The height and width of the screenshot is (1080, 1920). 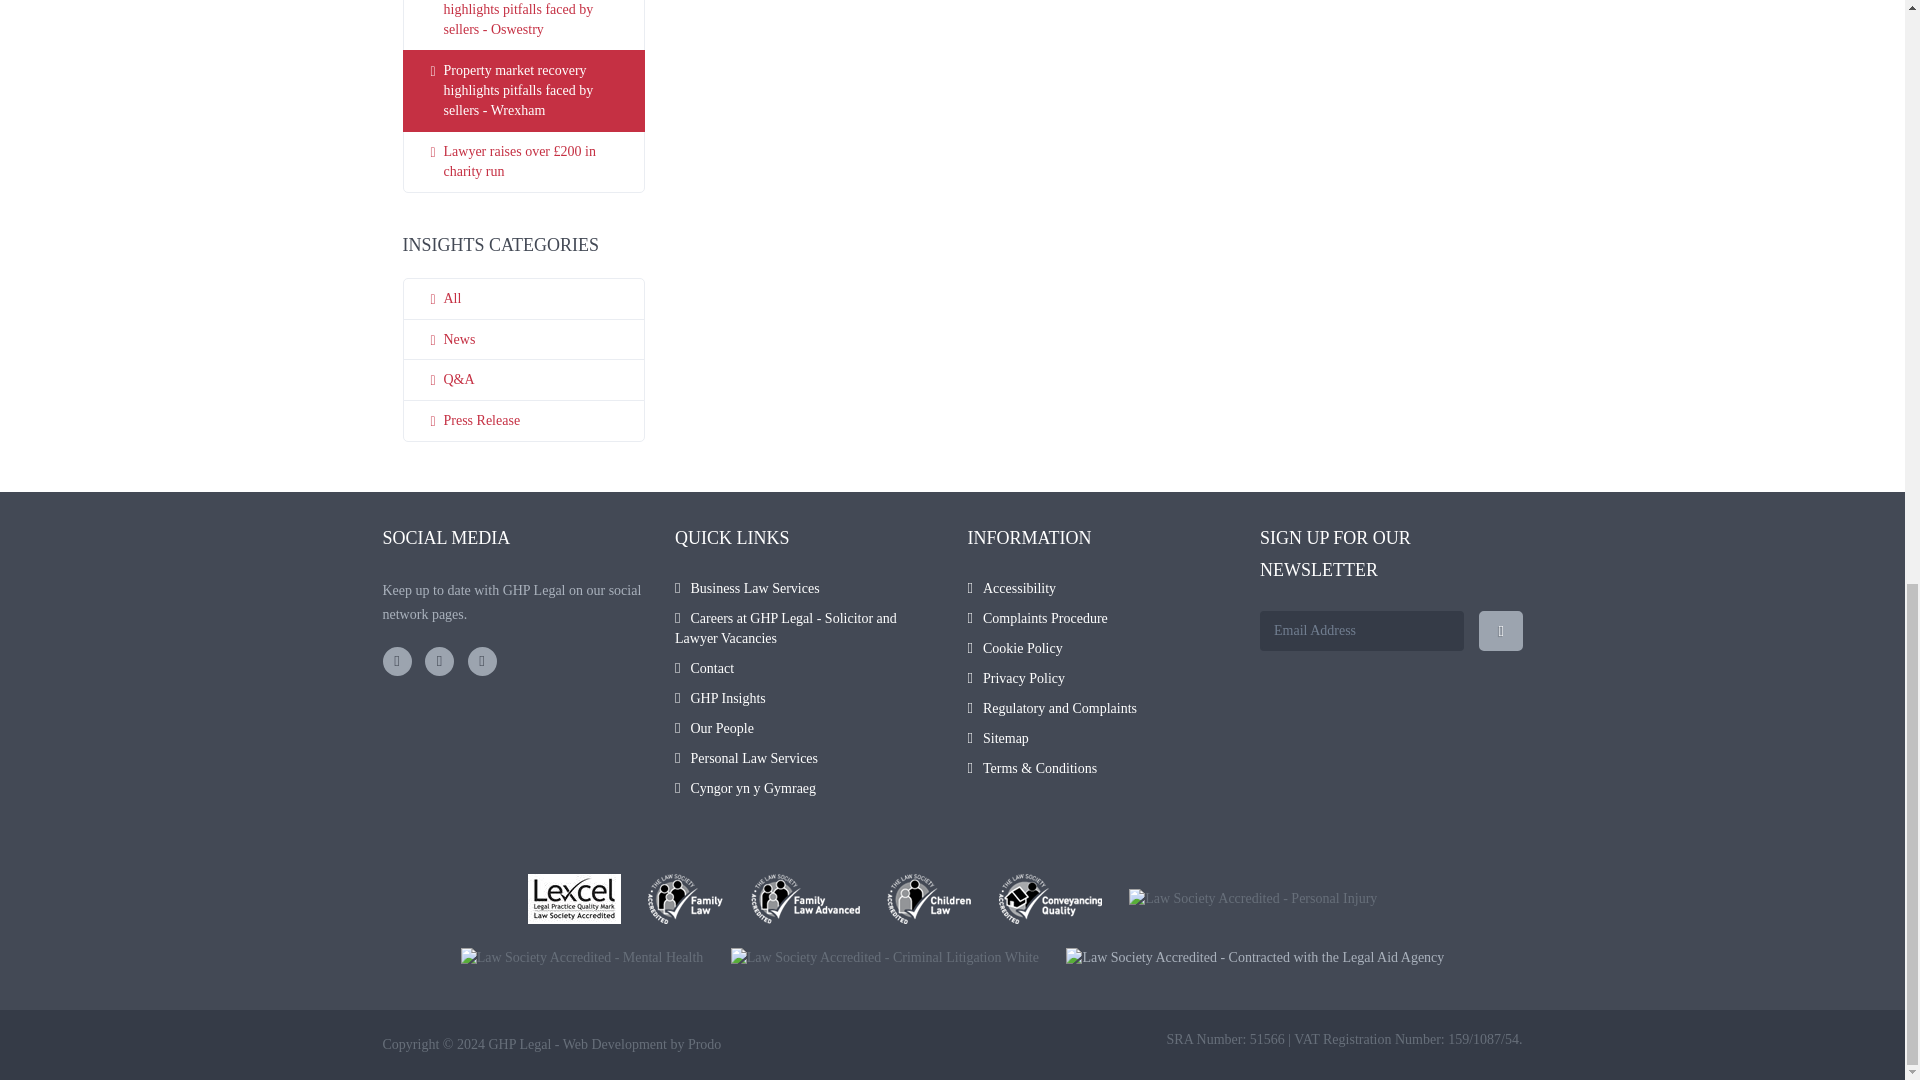 I want to click on Law Society Accredited - Personal Injury, so click(x=1252, y=898).